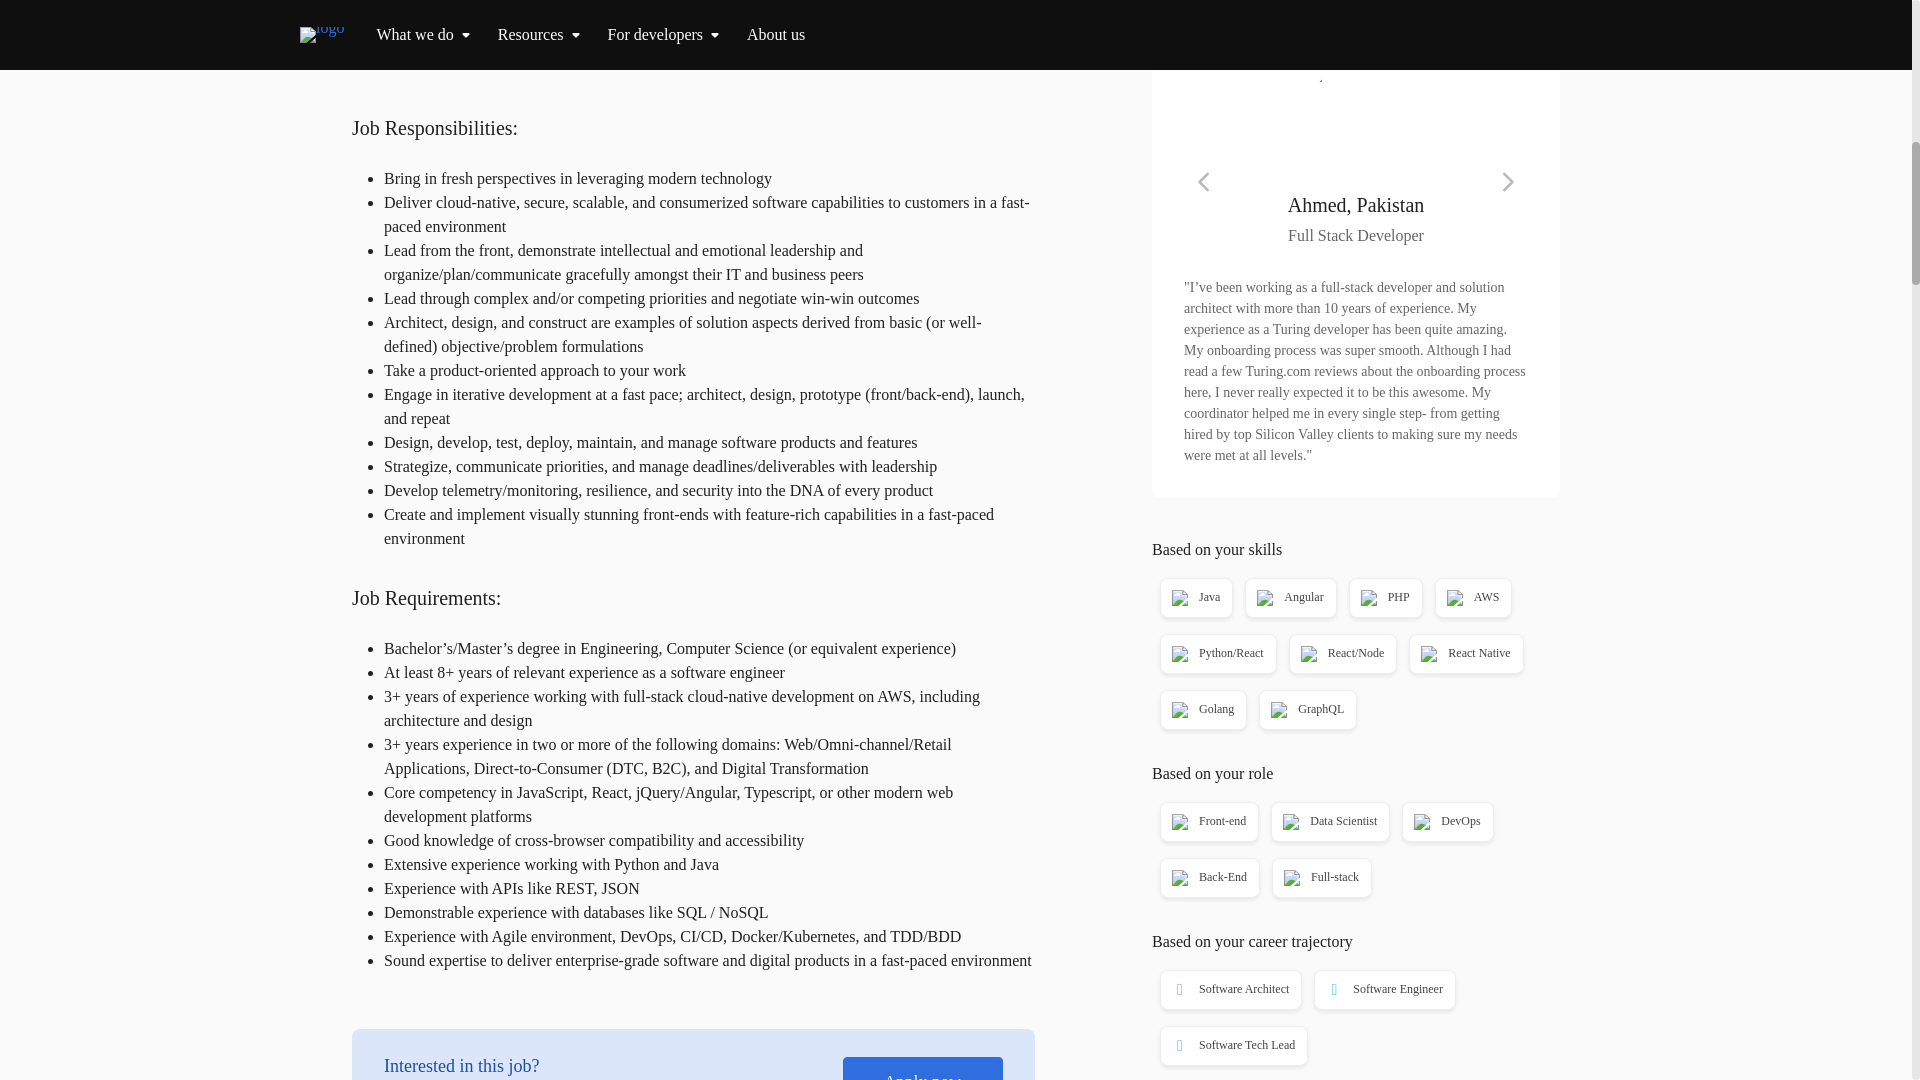 The width and height of the screenshot is (1920, 1080). Describe the element at coordinates (1232, 1046) in the screenshot. I see `Software Tech Lead` at that location.